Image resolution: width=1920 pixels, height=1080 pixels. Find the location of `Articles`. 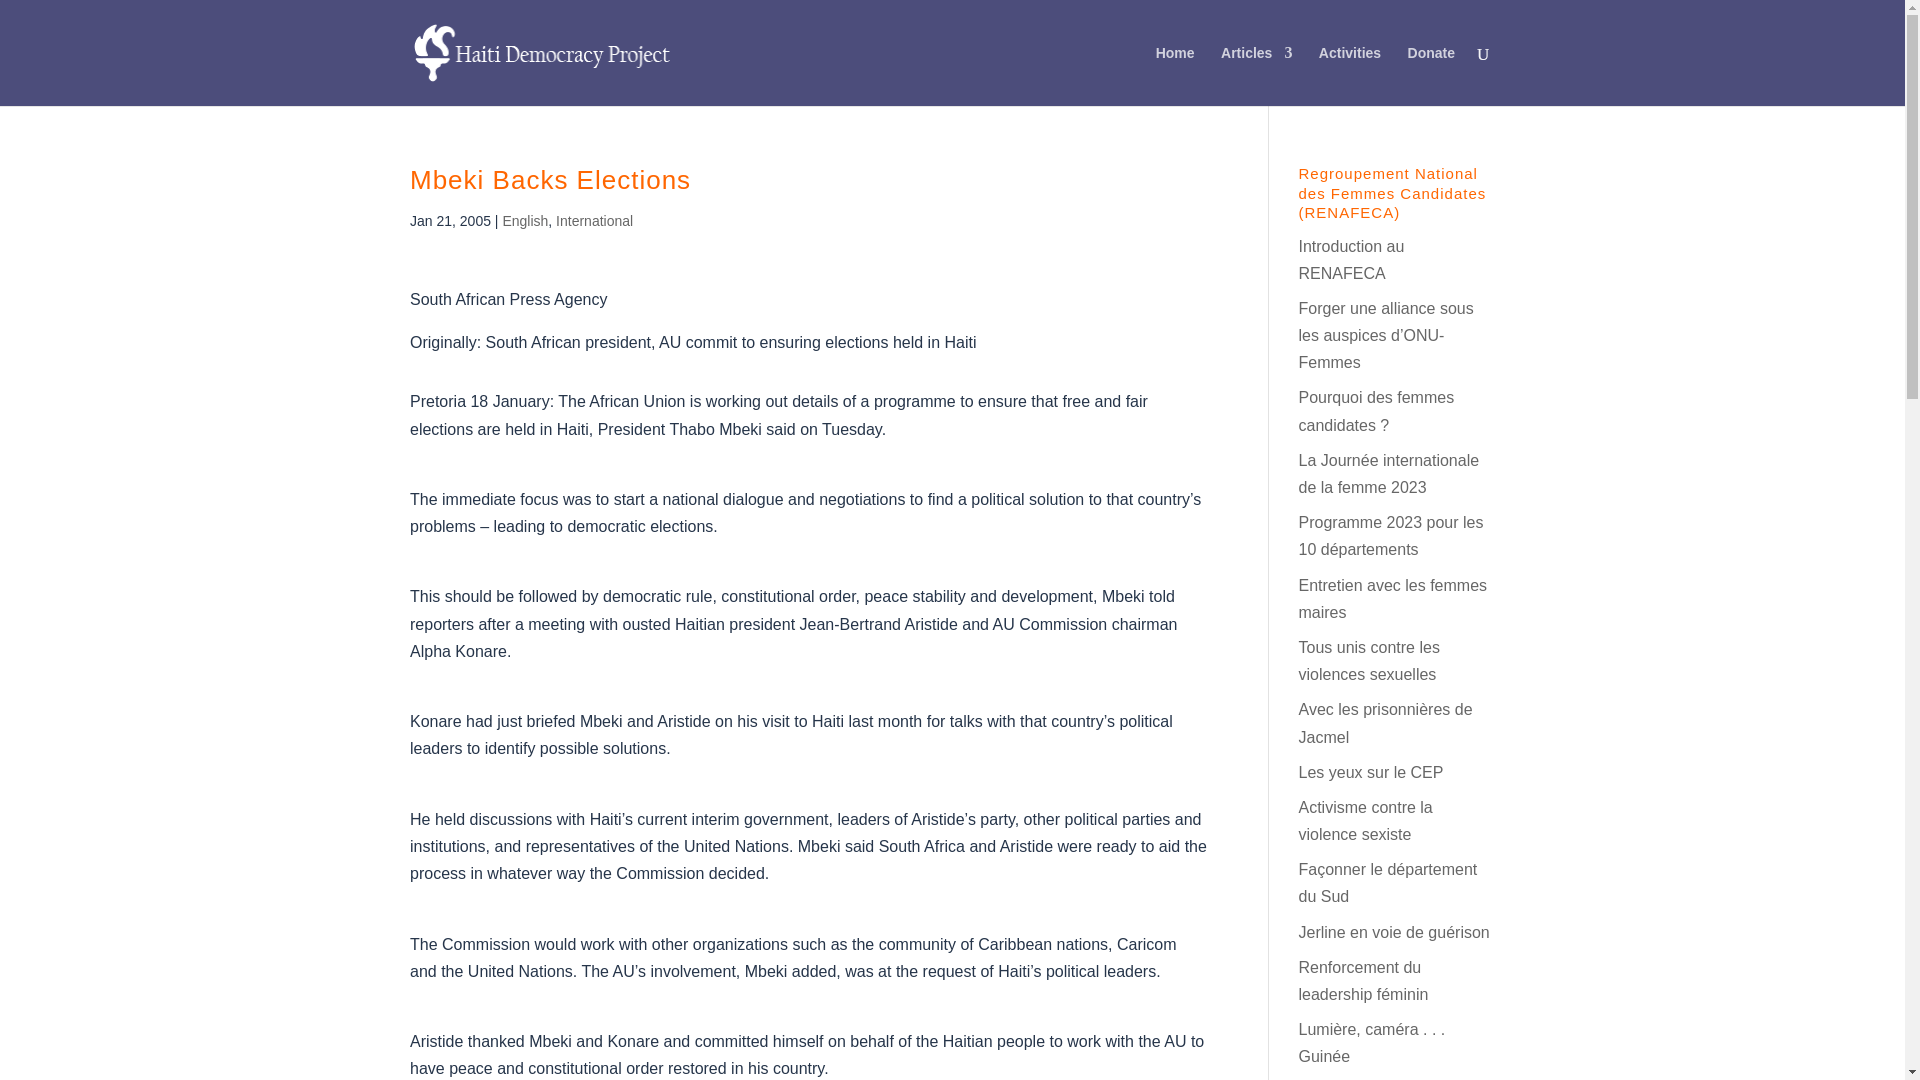

Articles is located at coordinates (1256, 76).